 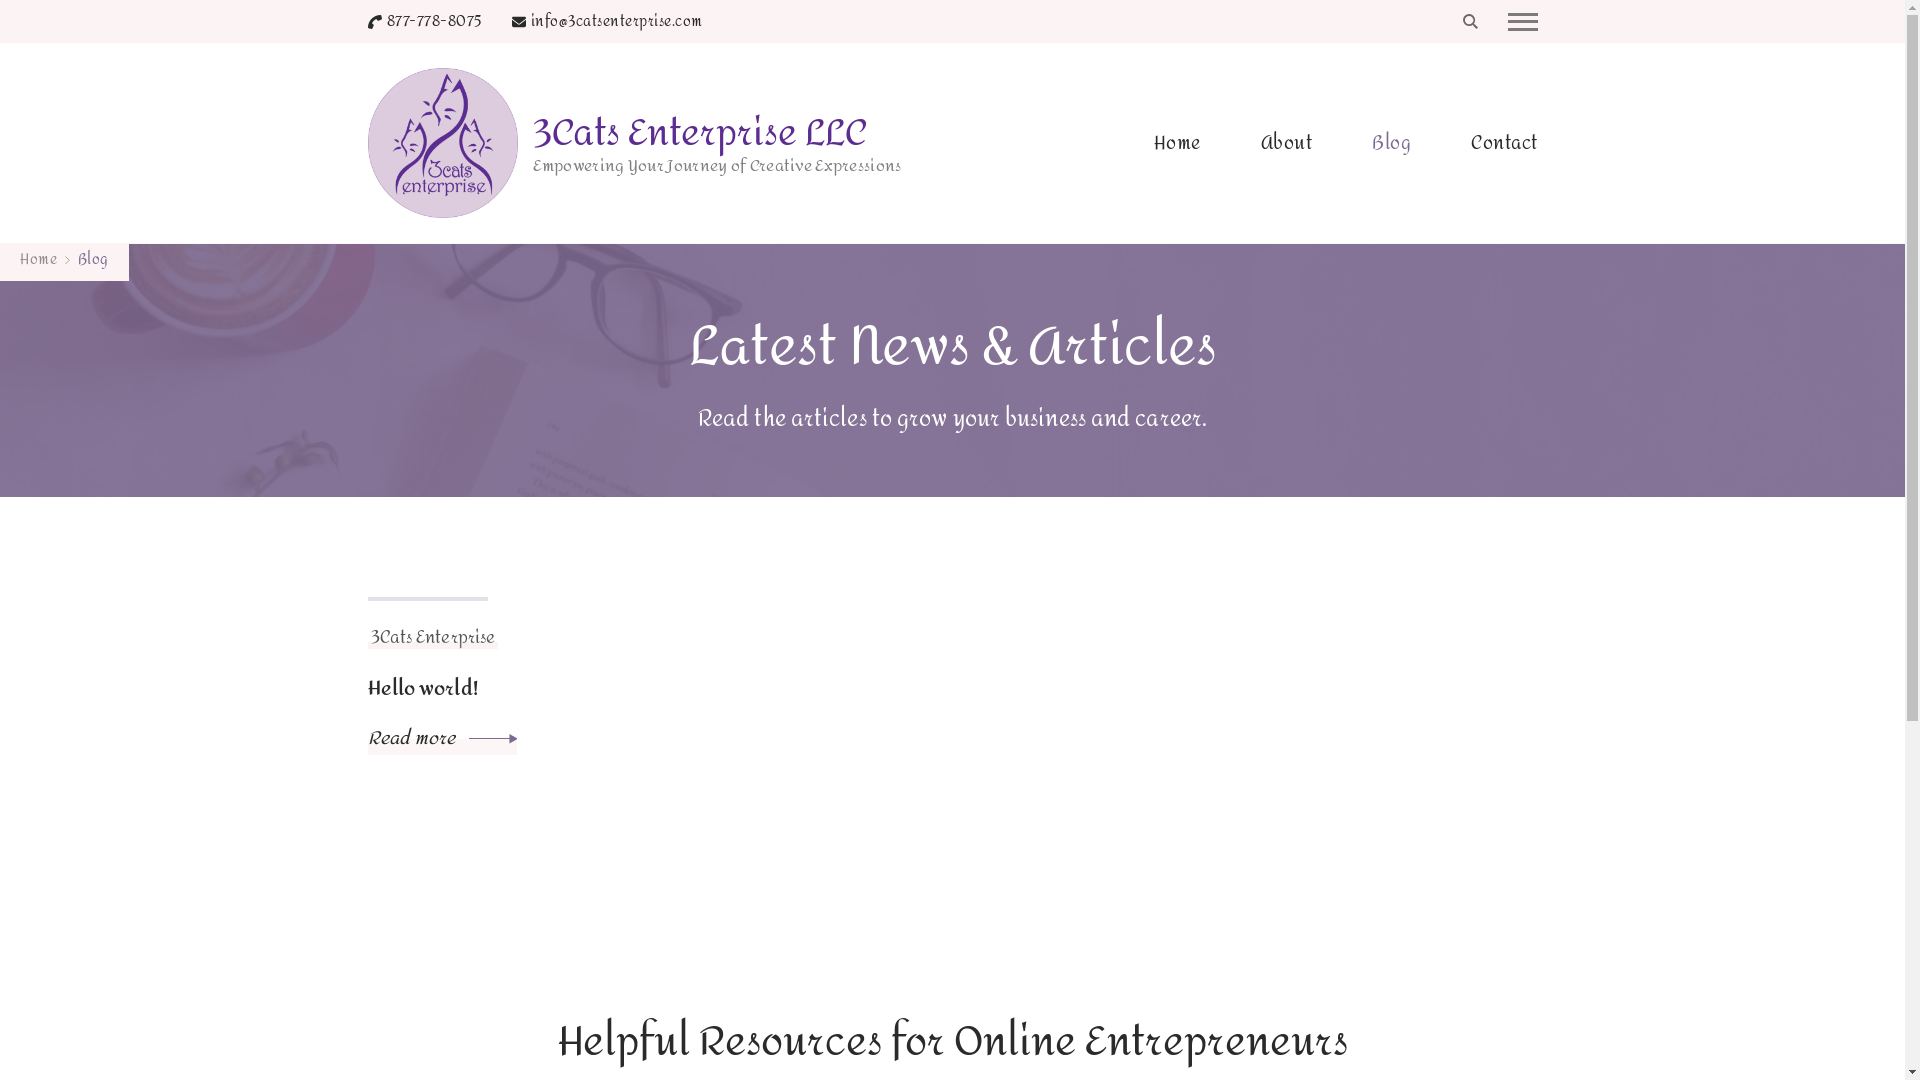 What do you see at coordinates (443, 738) in the screenshot?
I see `Read more` at bounding box center [443, 738].